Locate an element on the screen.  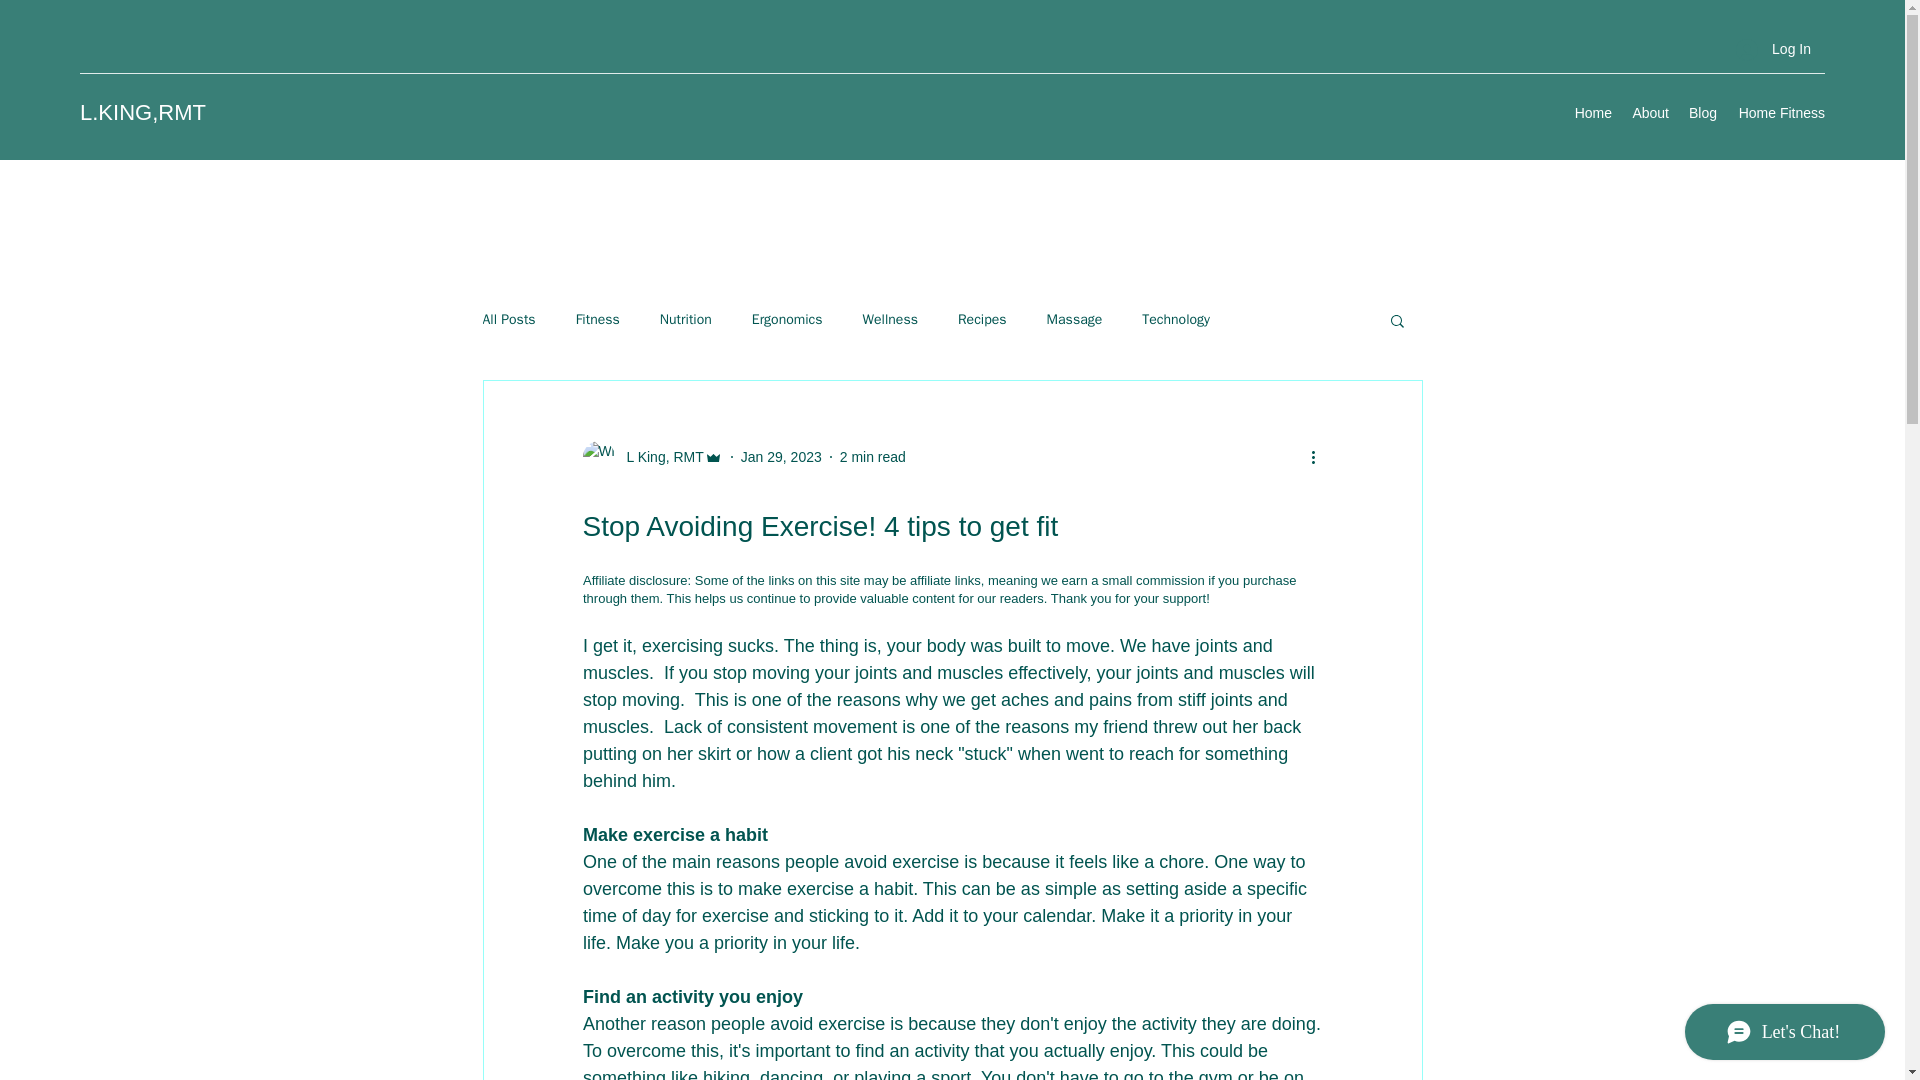
About is located at coordinates (1650, 113).